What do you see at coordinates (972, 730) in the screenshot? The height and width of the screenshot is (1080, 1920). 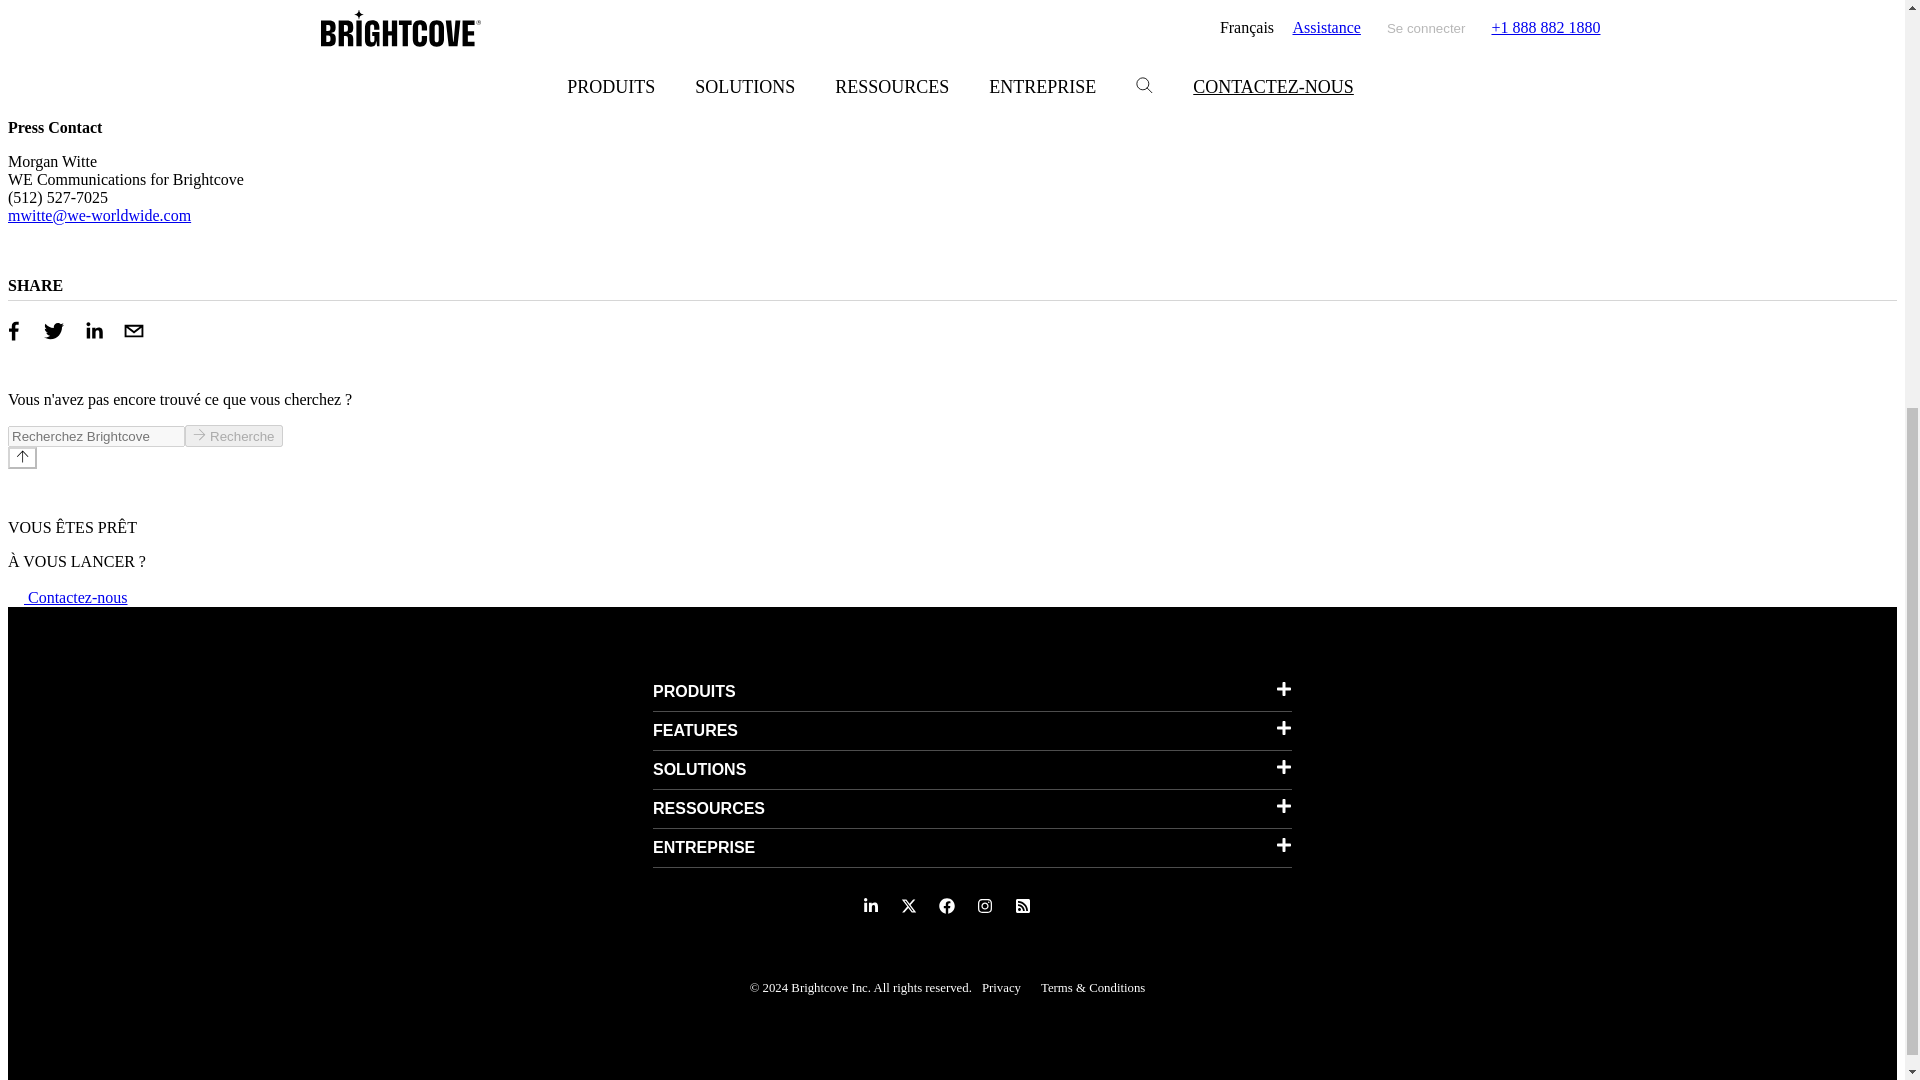 I see `FEATURES` at bounding box center [972, 730].